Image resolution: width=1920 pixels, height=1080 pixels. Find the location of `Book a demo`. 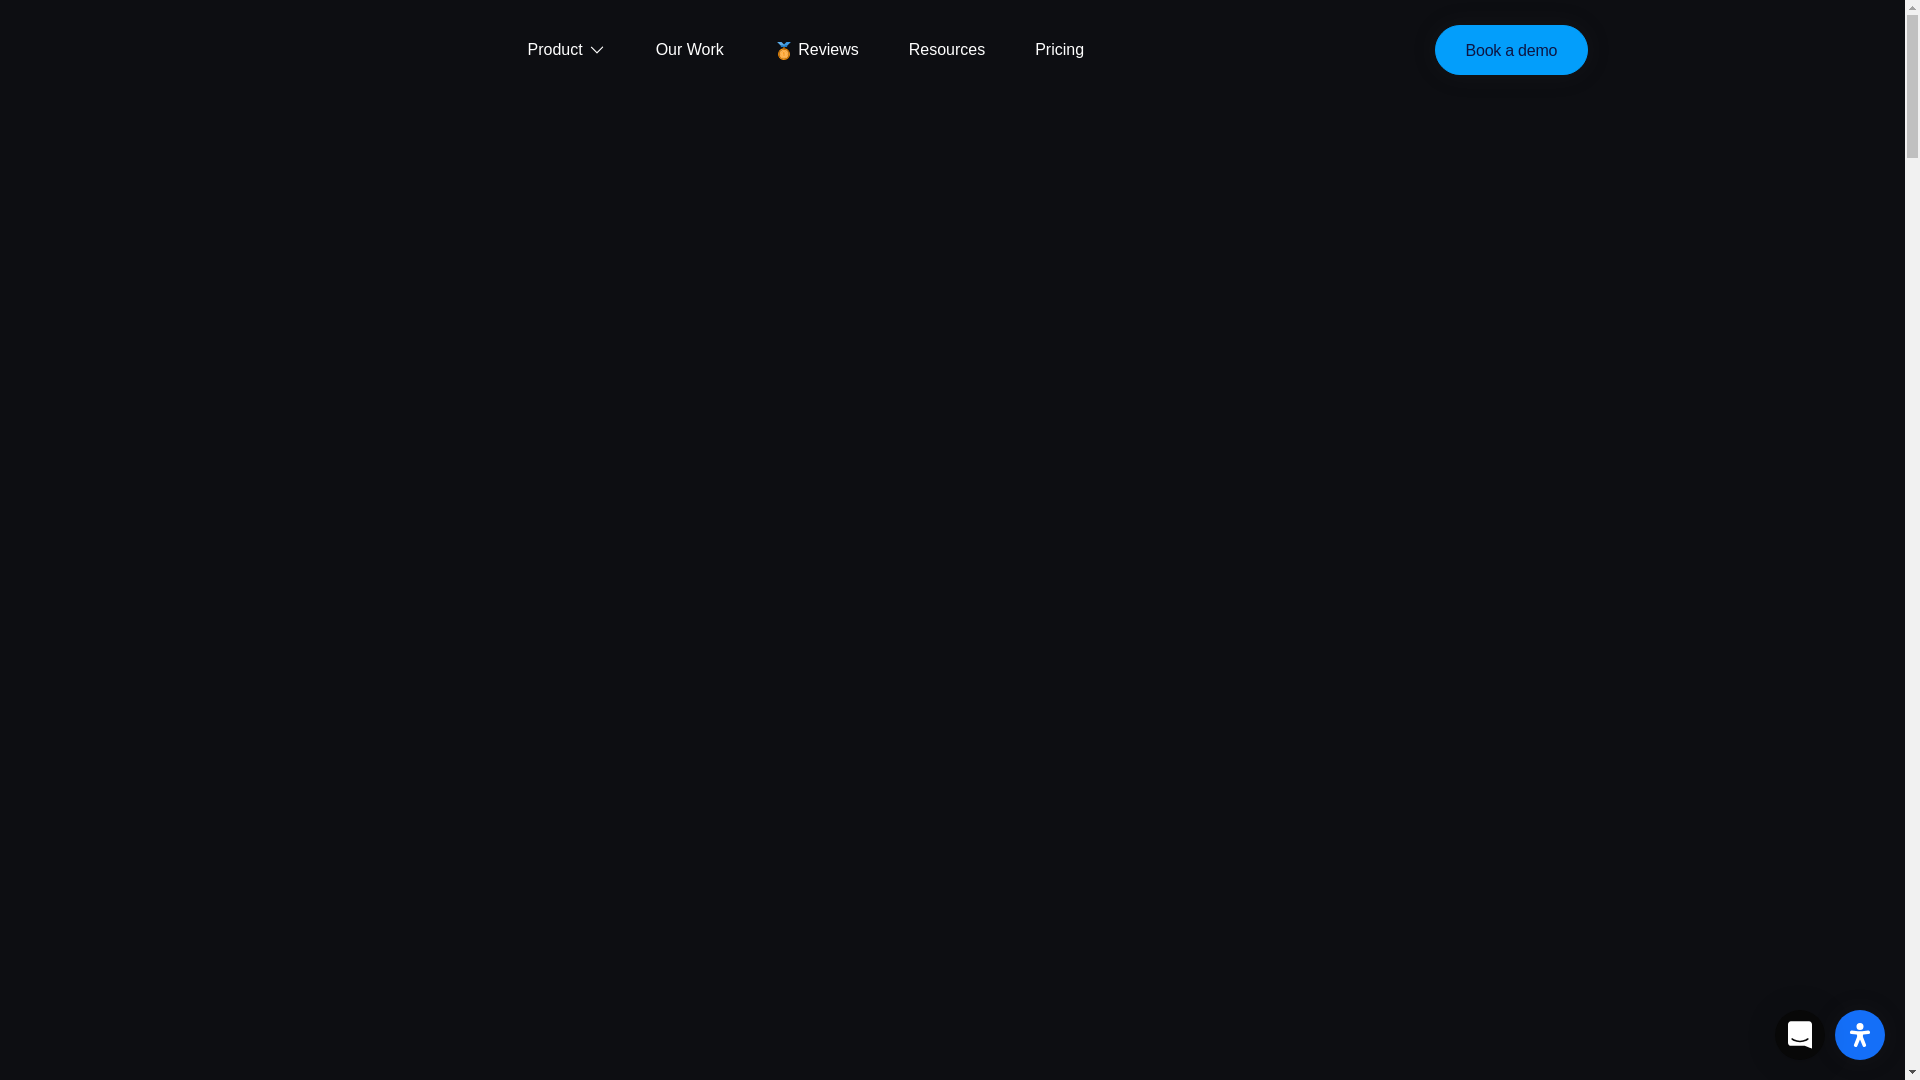

Book a demo is located at coordinates (1512, 50).